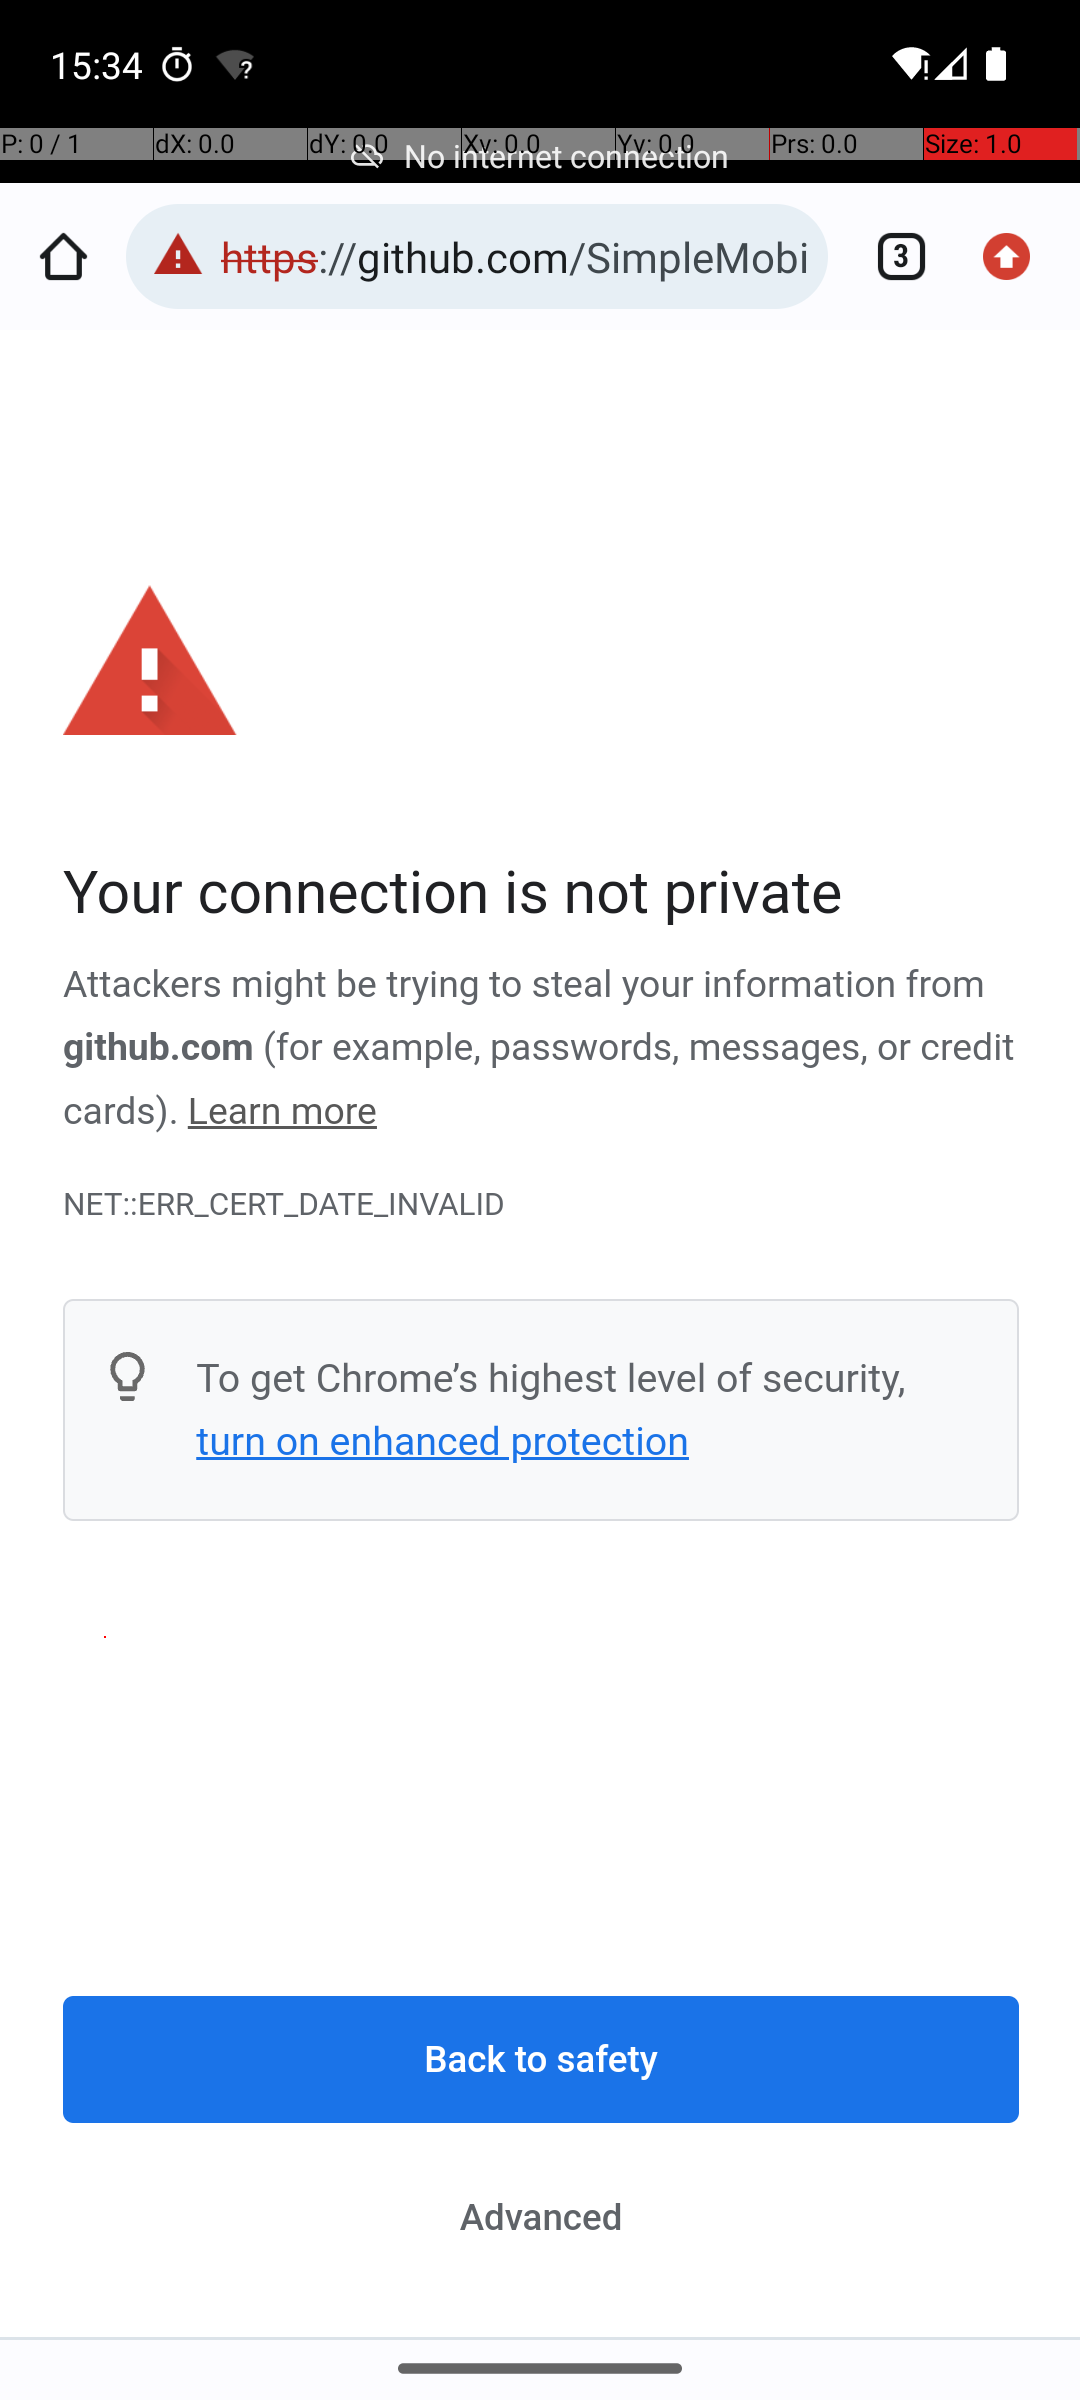 Image resolution: width=1080 pixels, height=2400 pixels. What do you see at coordinates (1017, 256) in the screenshot?
I see `Update available. More options` at bounding box center [1017, 256].